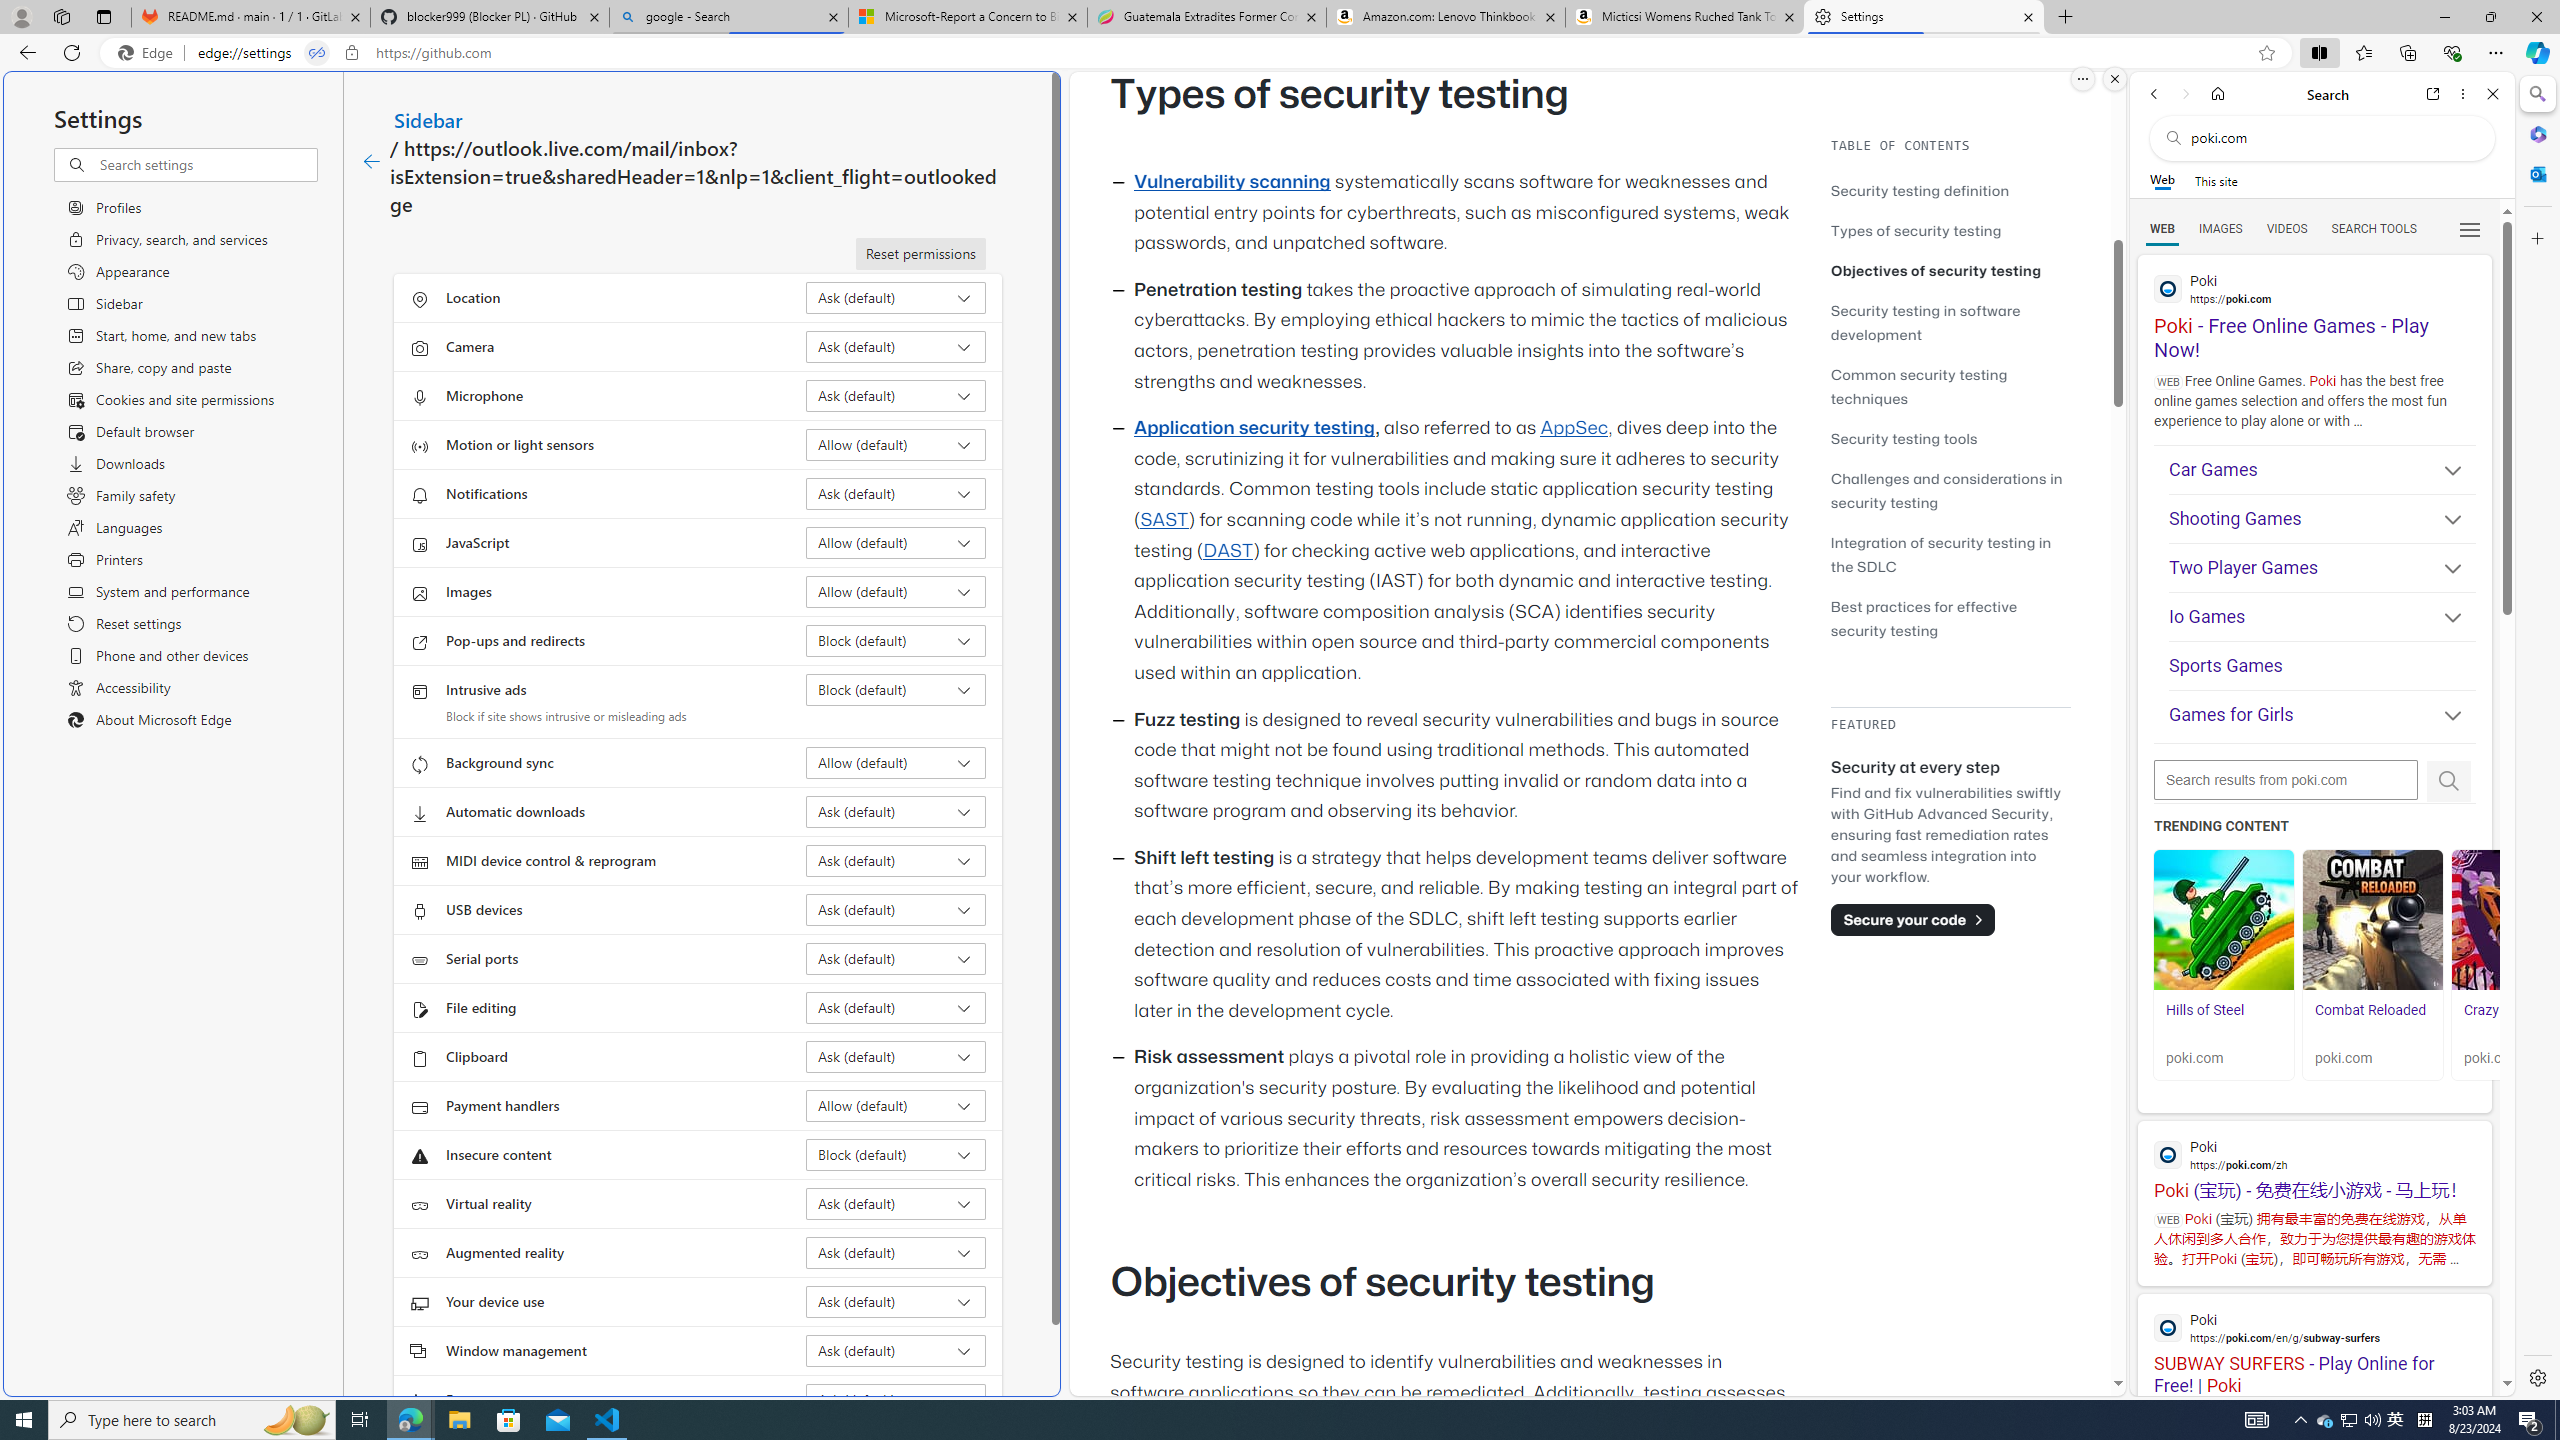 This screenshot has height=1440, width=2560. Describe the element at coordinates (2521, 1020) in the screenshot. I see `Crazy Cars` at that location.